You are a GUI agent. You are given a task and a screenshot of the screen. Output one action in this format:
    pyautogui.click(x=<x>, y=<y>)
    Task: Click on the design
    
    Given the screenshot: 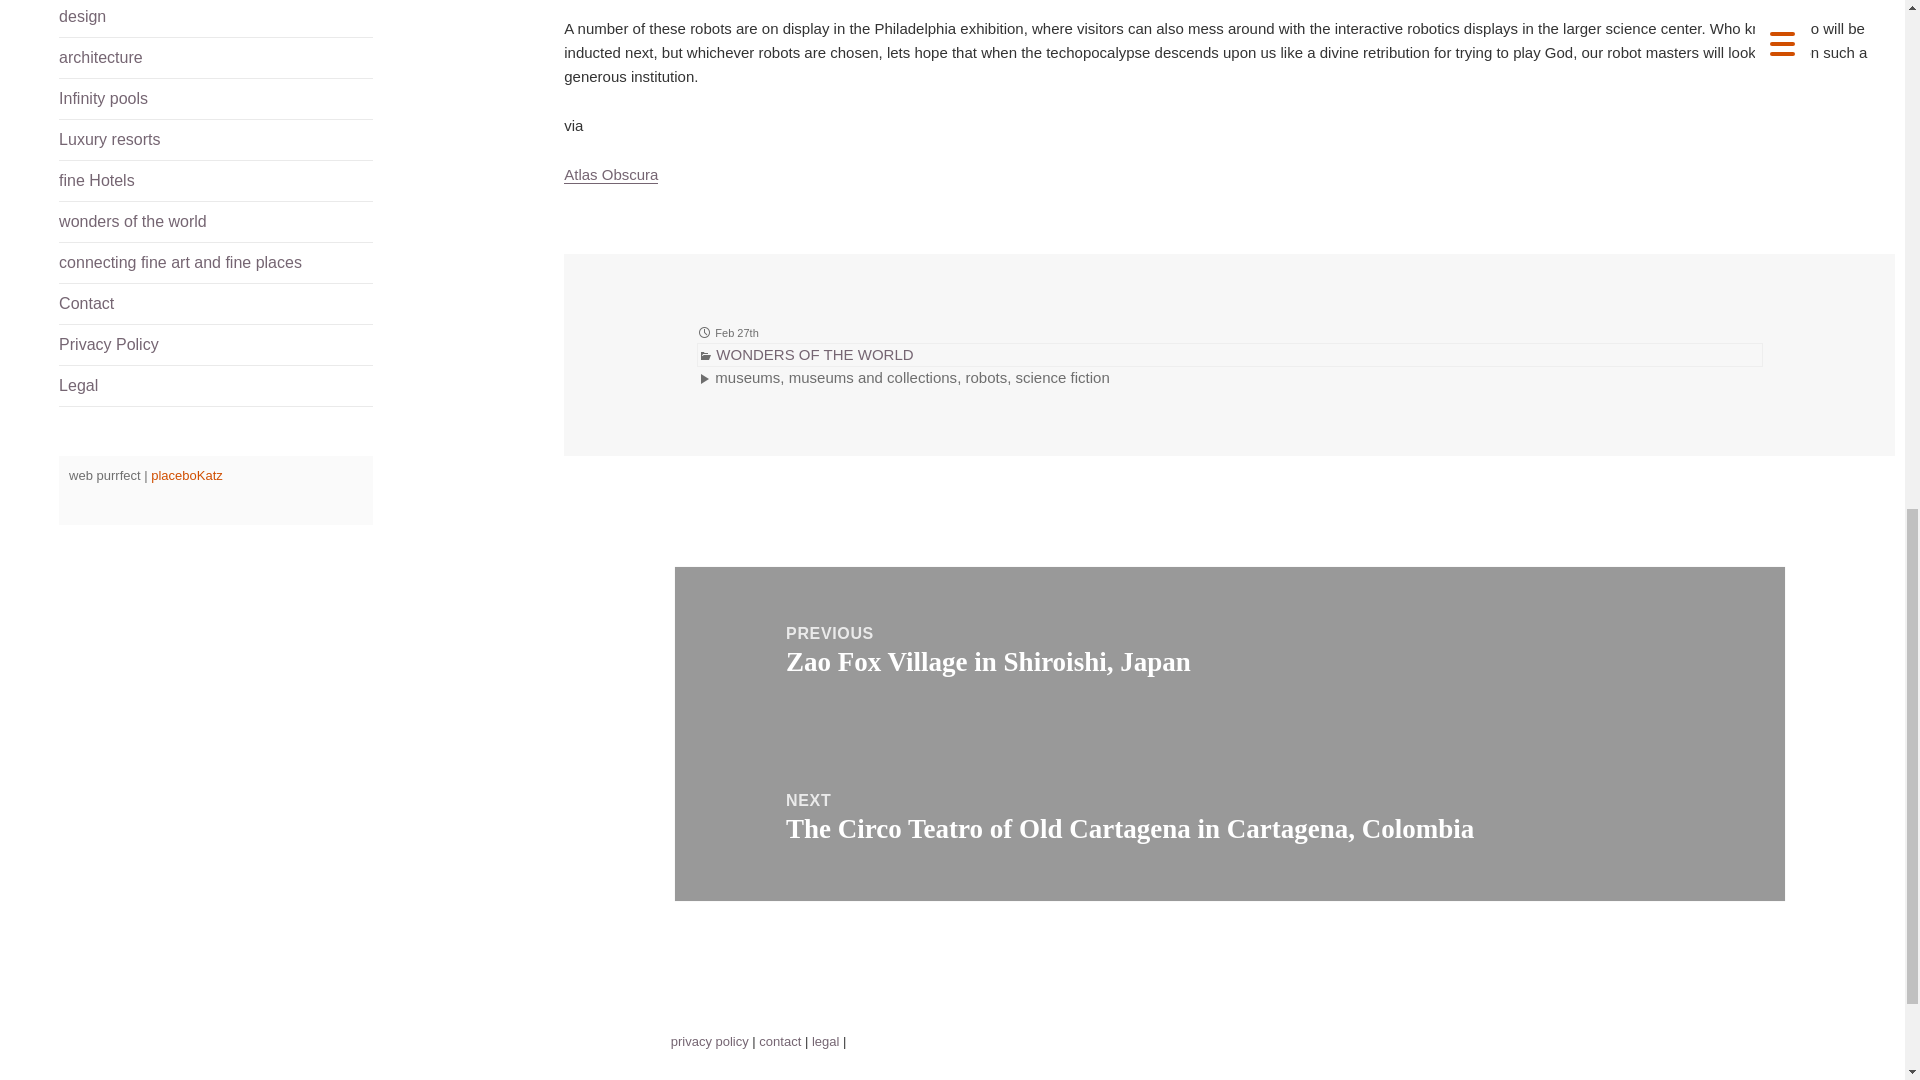 What is the action you would take?
    pyautogui.click(x=216, y=18)
    